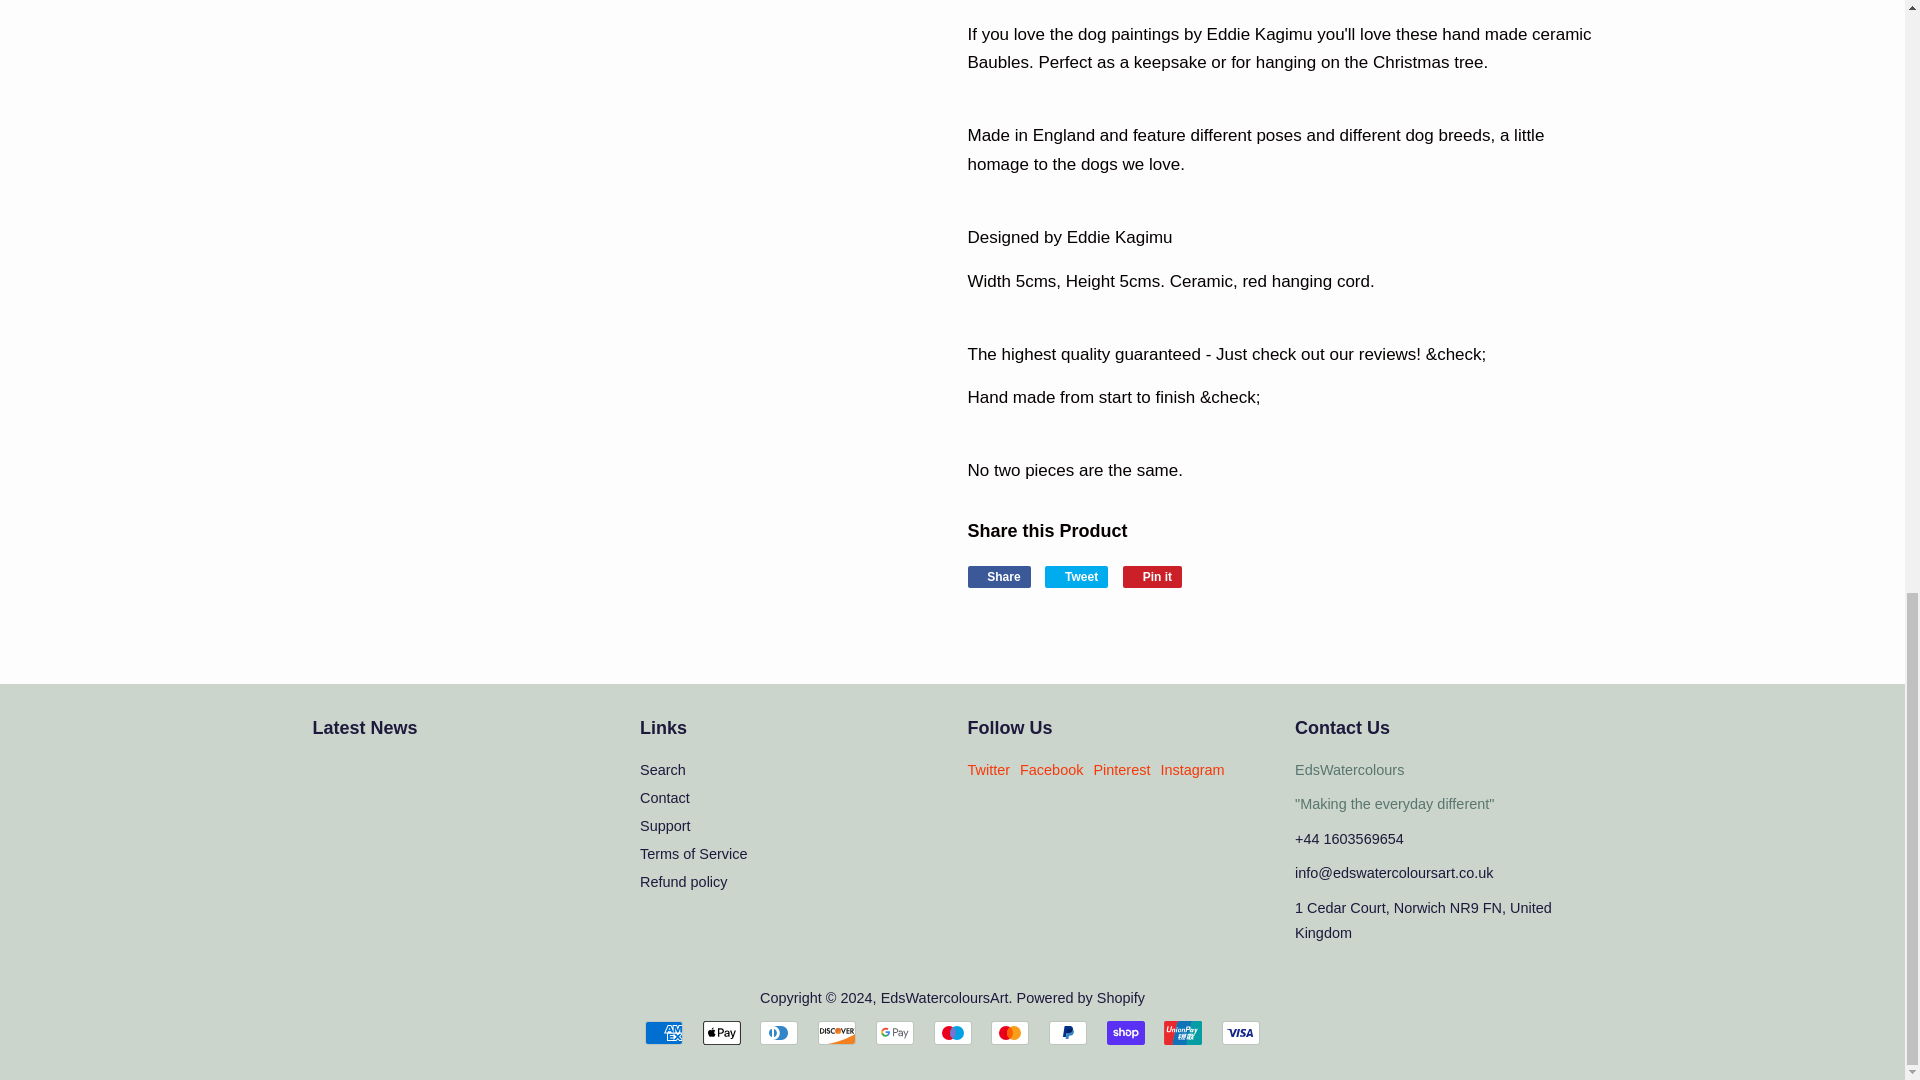 The image size is (1920, 1080). What do you see at coordinates (1126, 1032) in the screenshot?
I see `Shop Pay` at bounding box center [1126, 1032].